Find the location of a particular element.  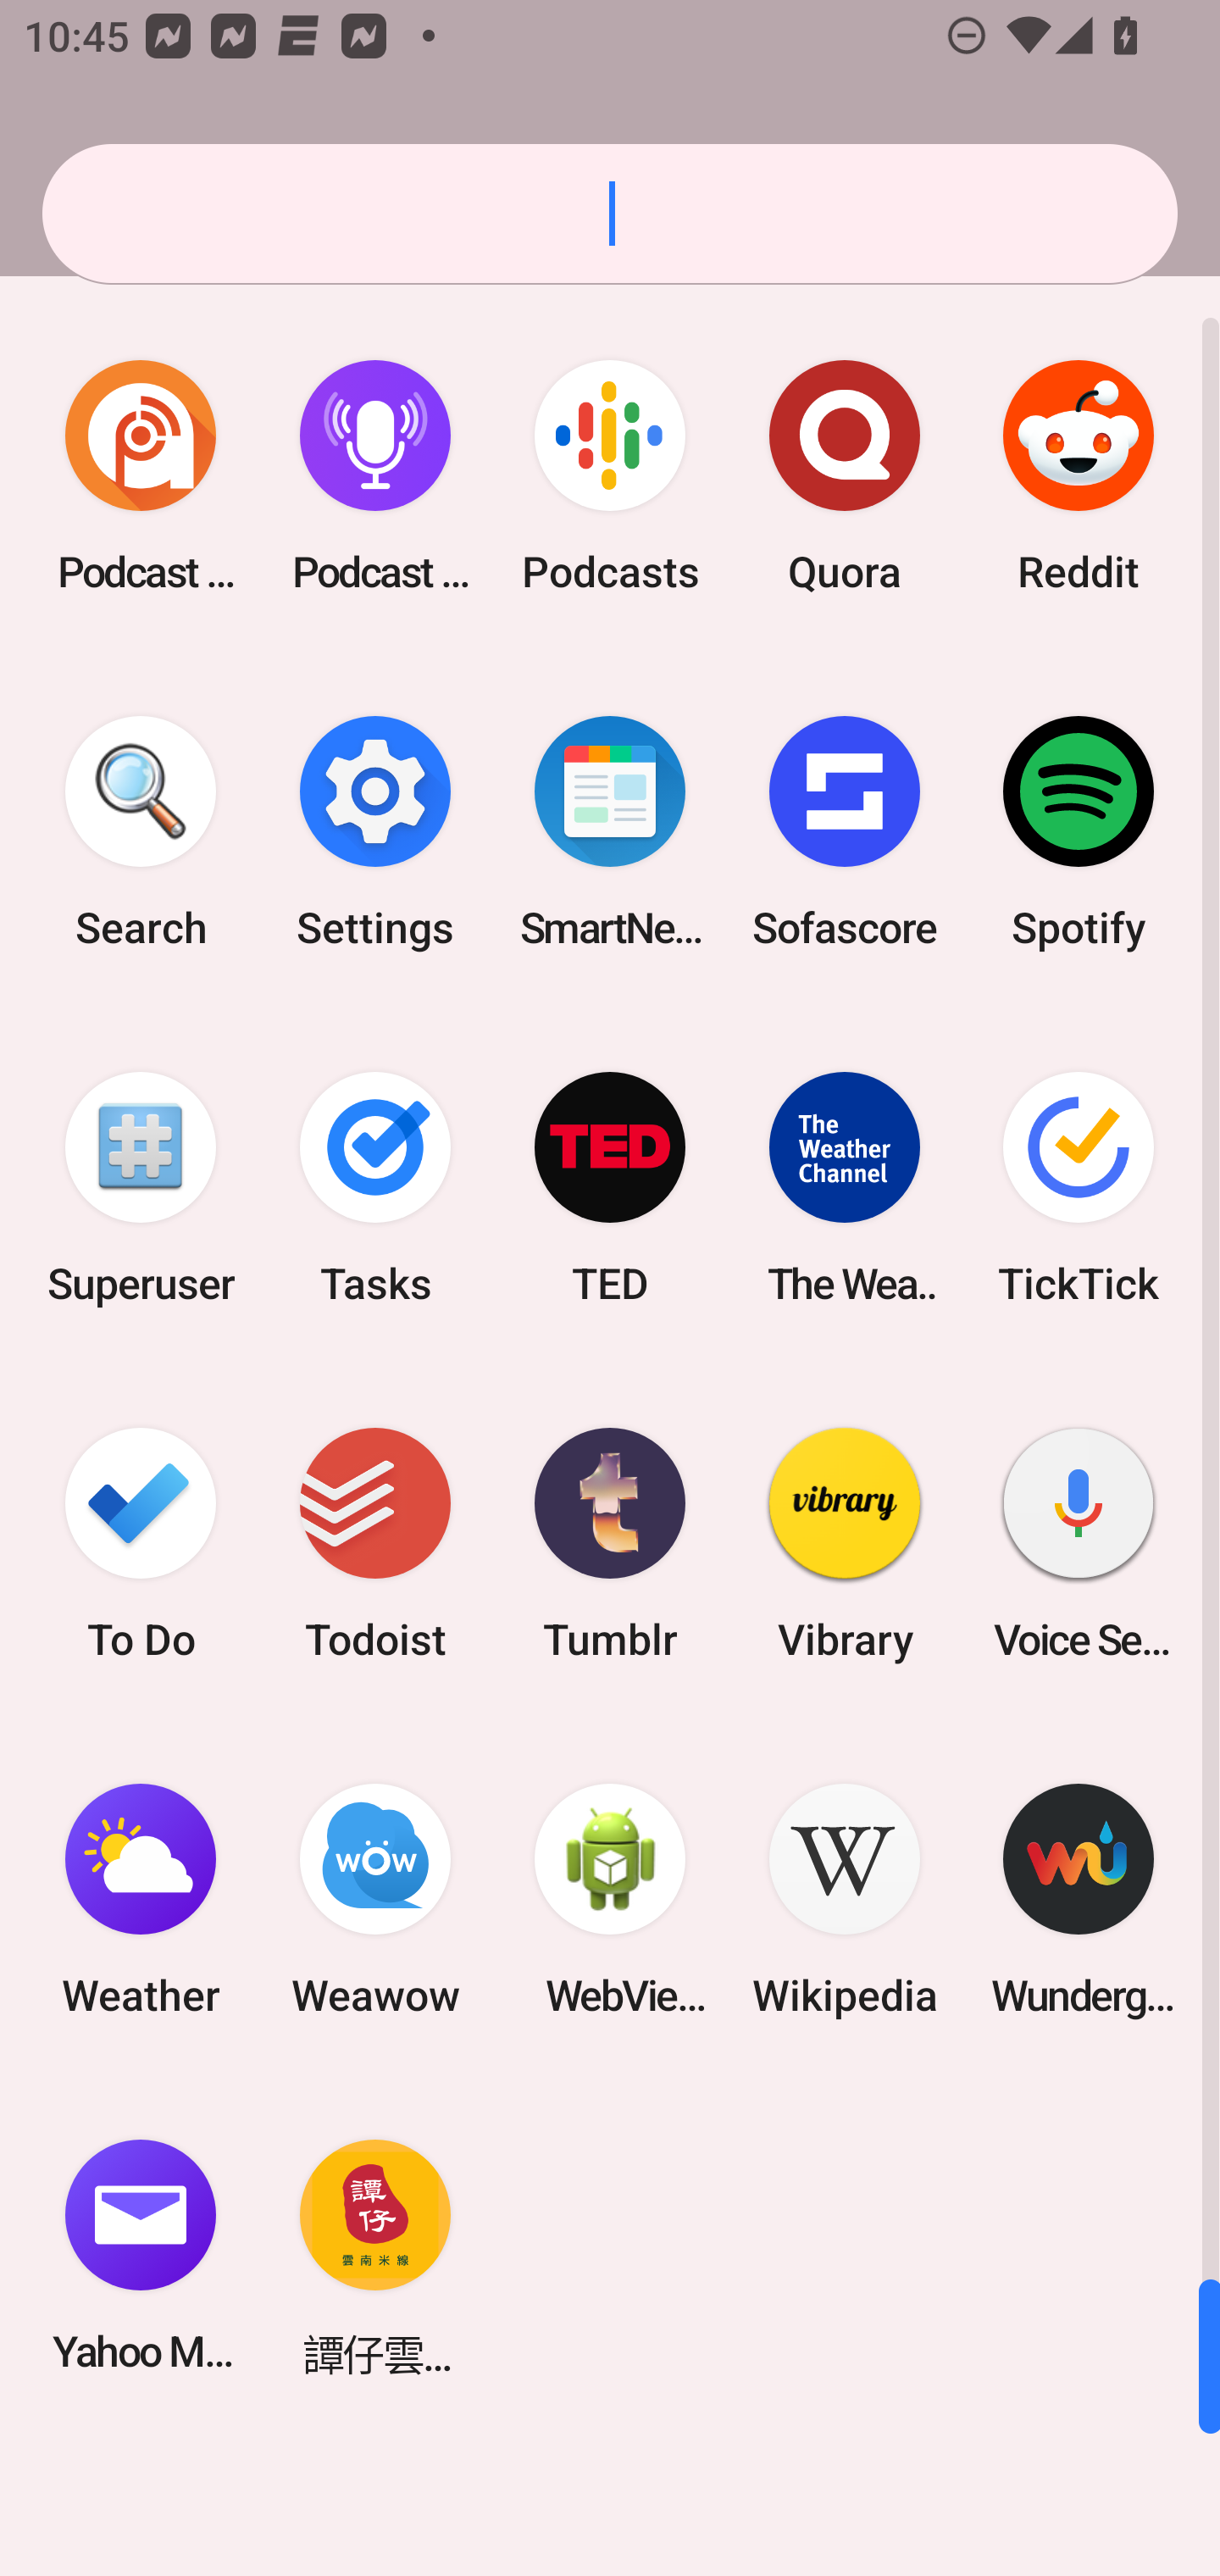

Podcast Addict is located at coordinates (141, 476).